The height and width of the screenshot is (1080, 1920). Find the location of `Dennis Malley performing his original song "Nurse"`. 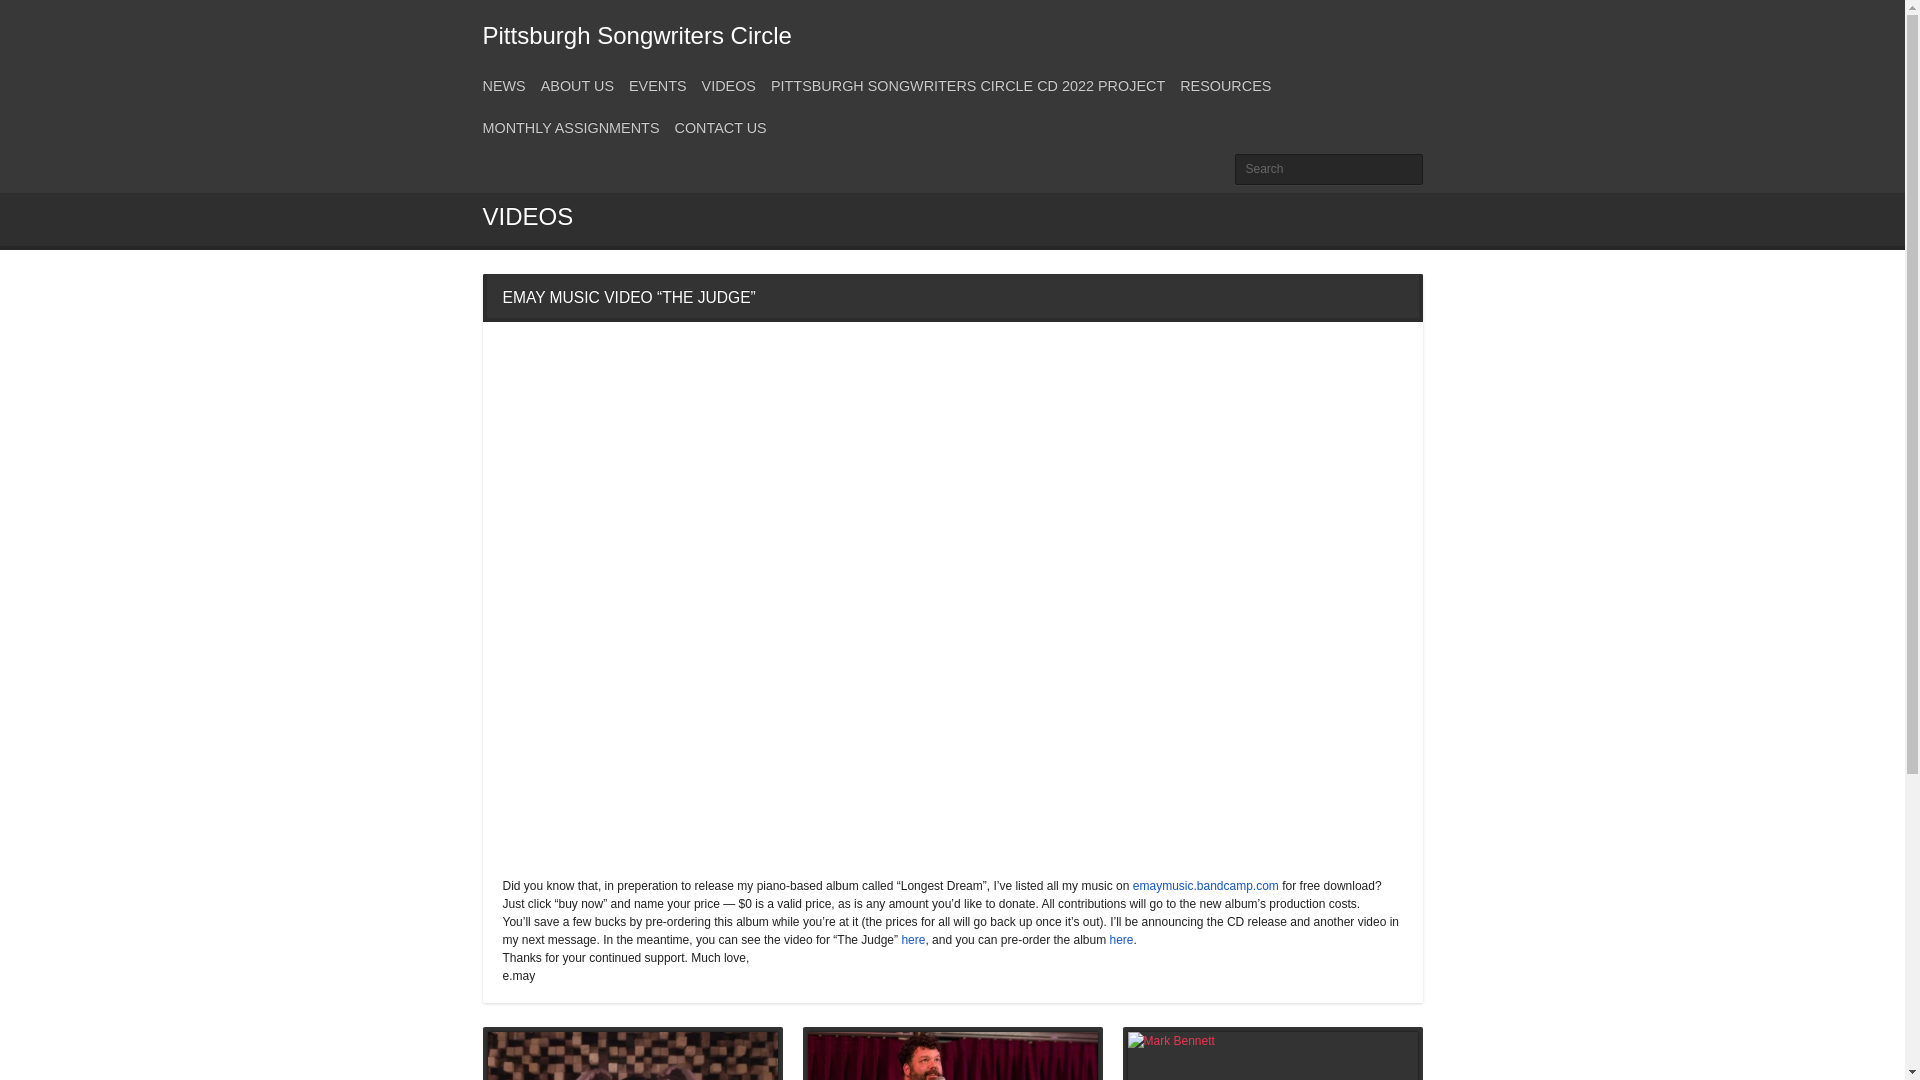

Dennis Malley performing his original song "Nurse" is located at coordinates (953, 1056).